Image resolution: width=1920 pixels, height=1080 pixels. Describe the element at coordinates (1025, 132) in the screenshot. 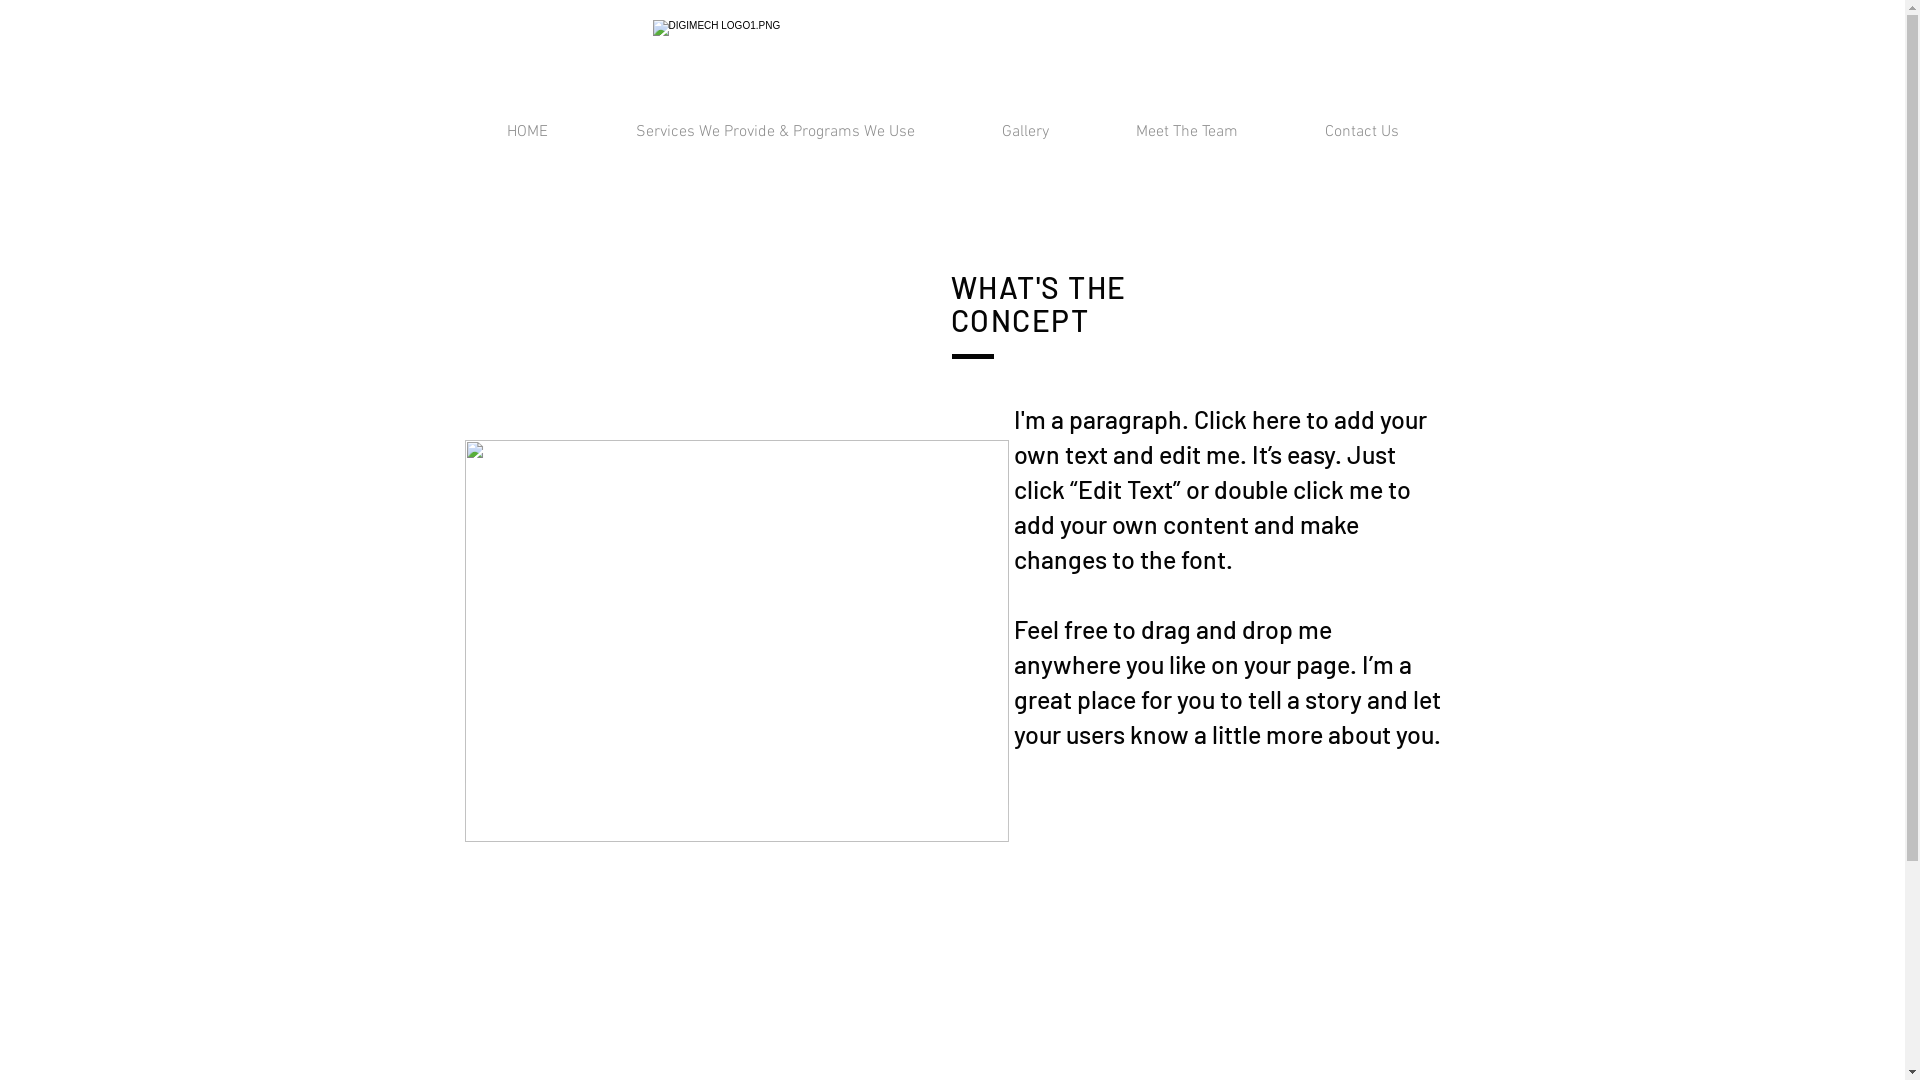

I see `Gallery` at that location.